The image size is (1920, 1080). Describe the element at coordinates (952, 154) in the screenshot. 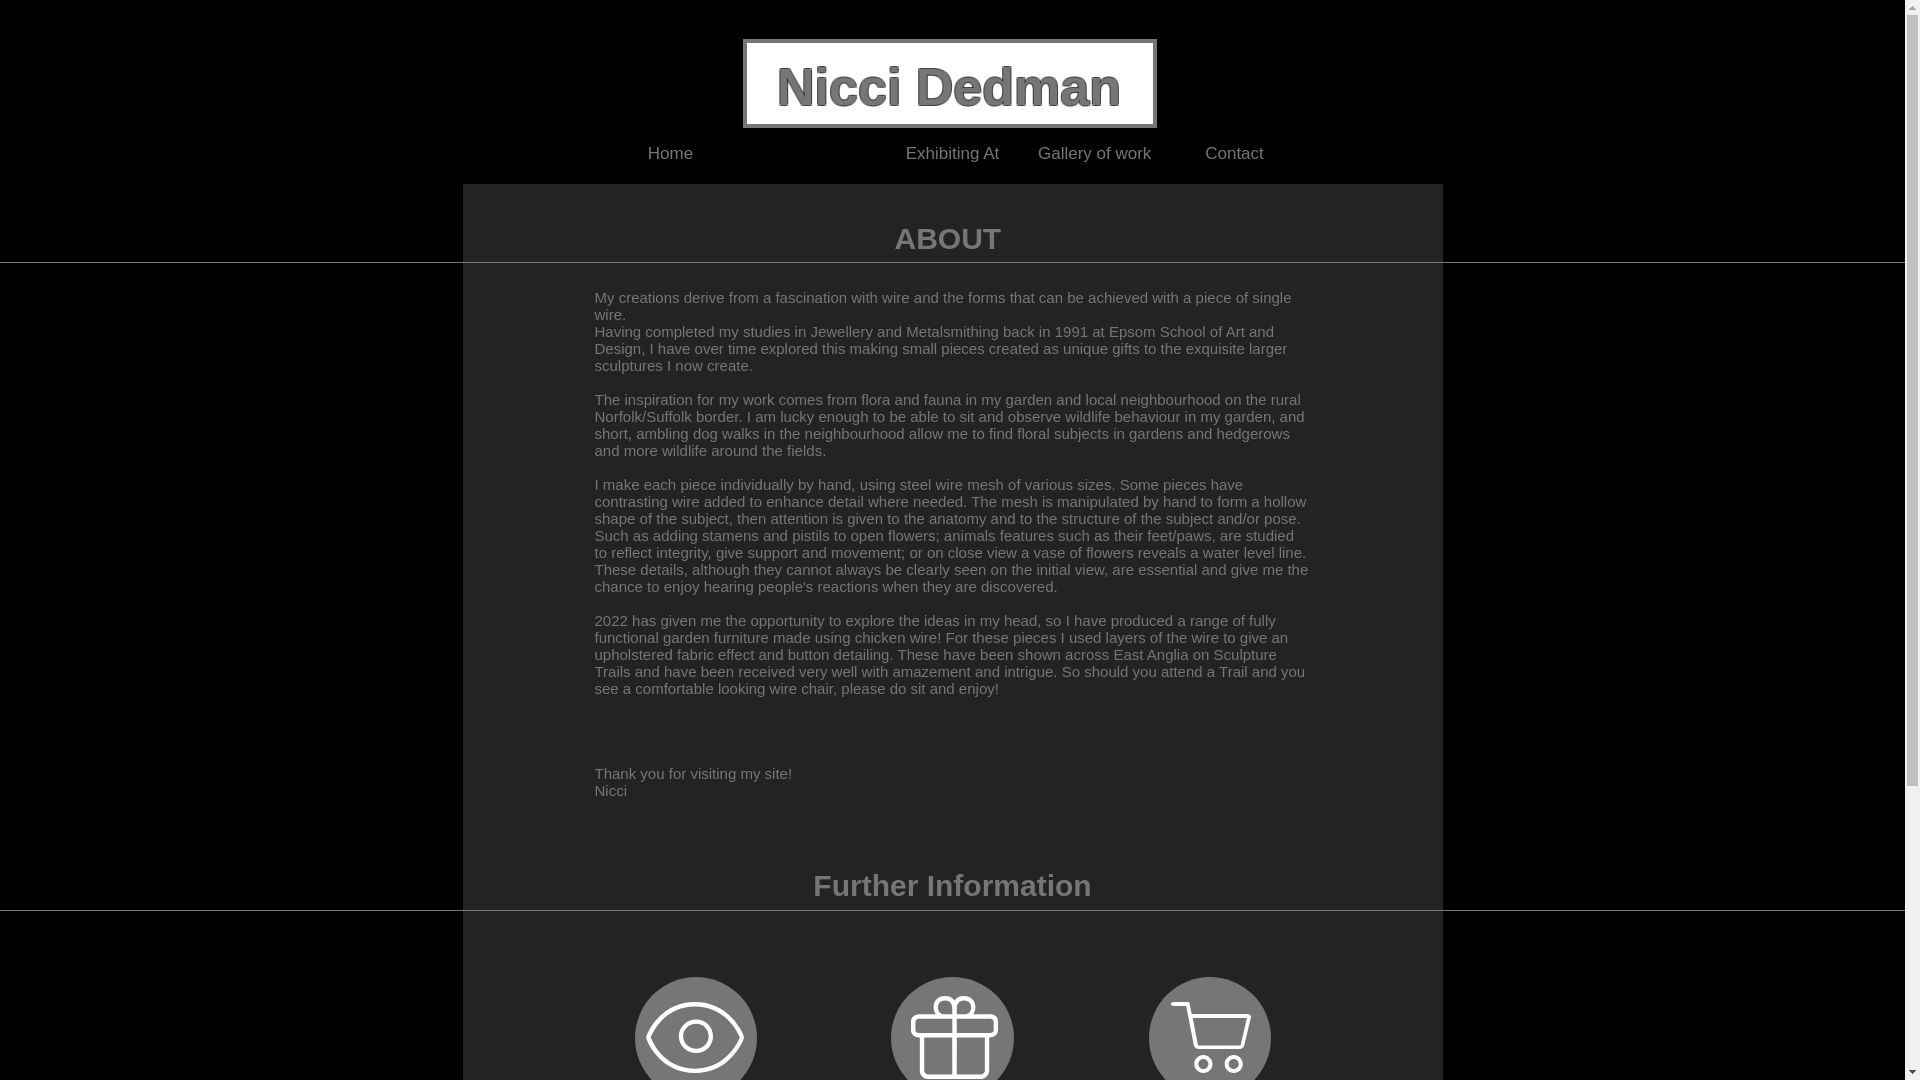

I see `Exhibiting At` at that location.